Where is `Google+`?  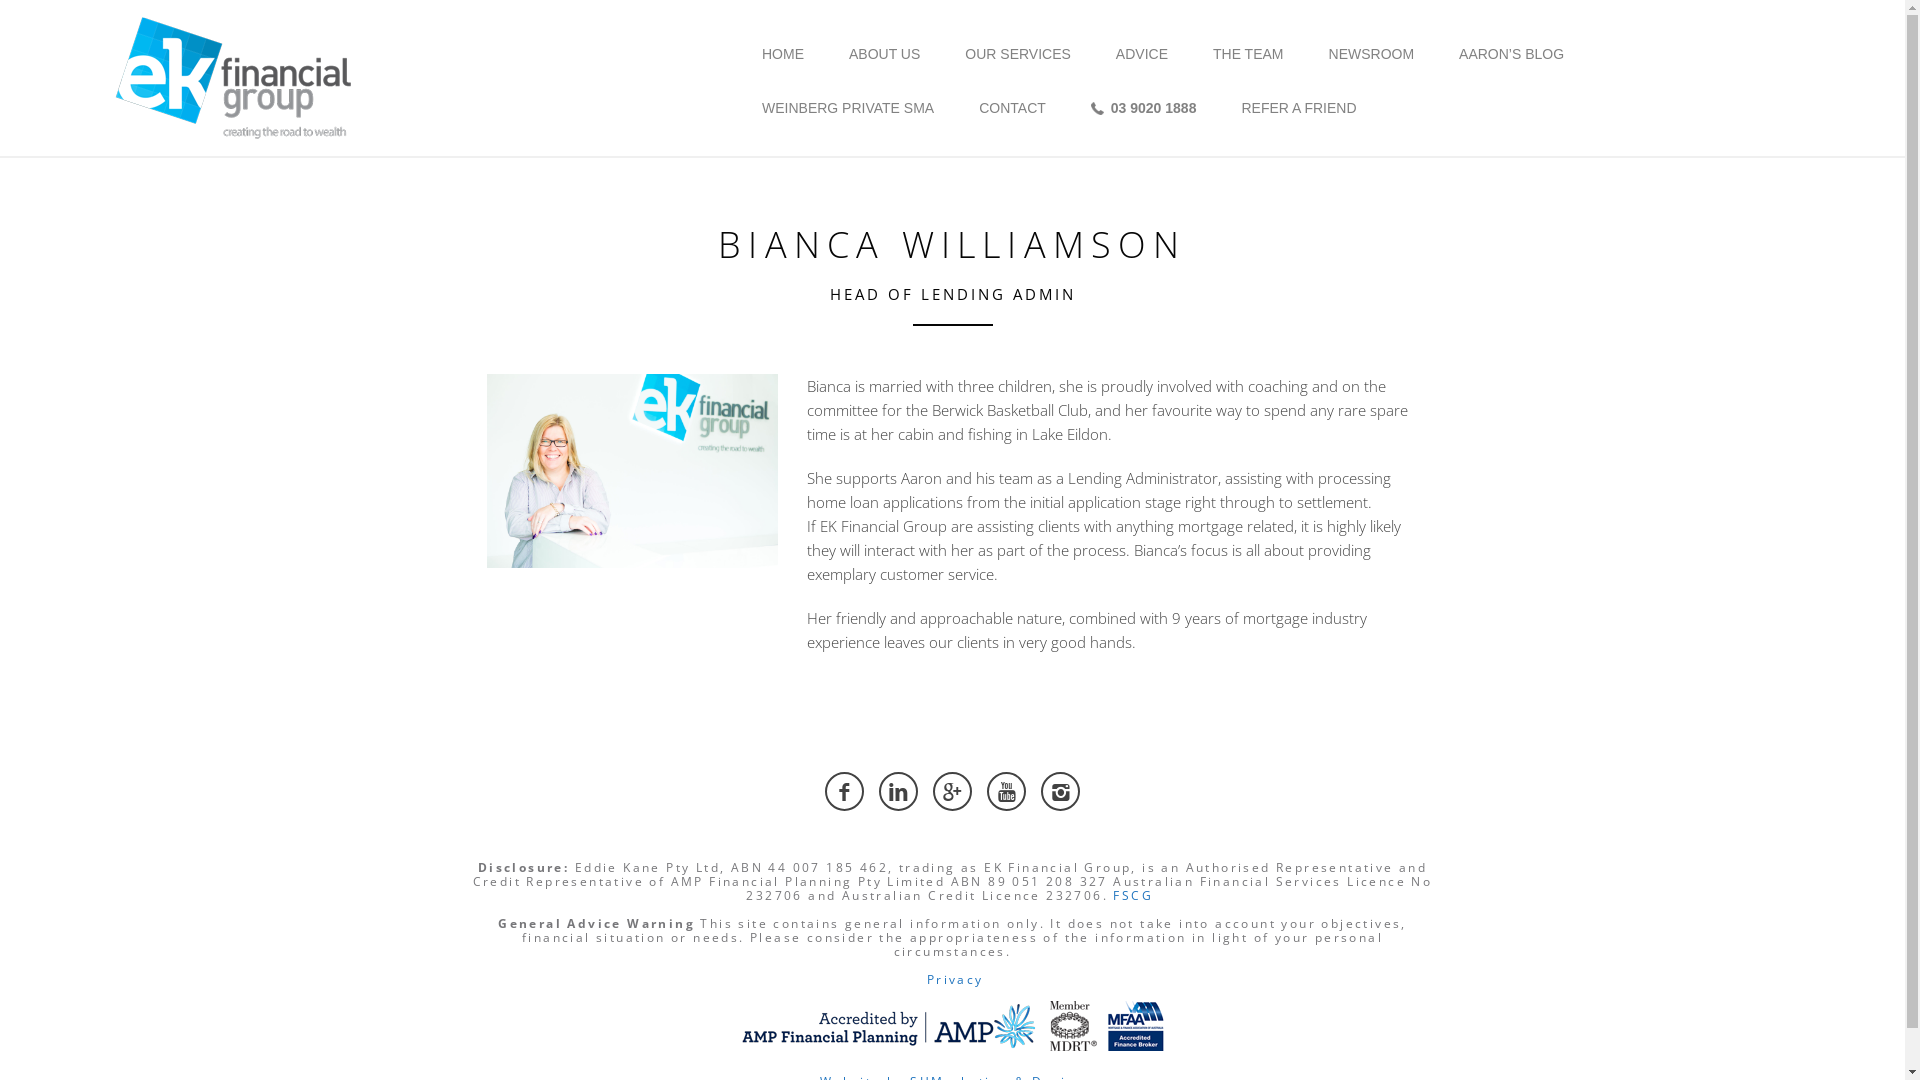 Google+ is located at coordinates (952, 792).